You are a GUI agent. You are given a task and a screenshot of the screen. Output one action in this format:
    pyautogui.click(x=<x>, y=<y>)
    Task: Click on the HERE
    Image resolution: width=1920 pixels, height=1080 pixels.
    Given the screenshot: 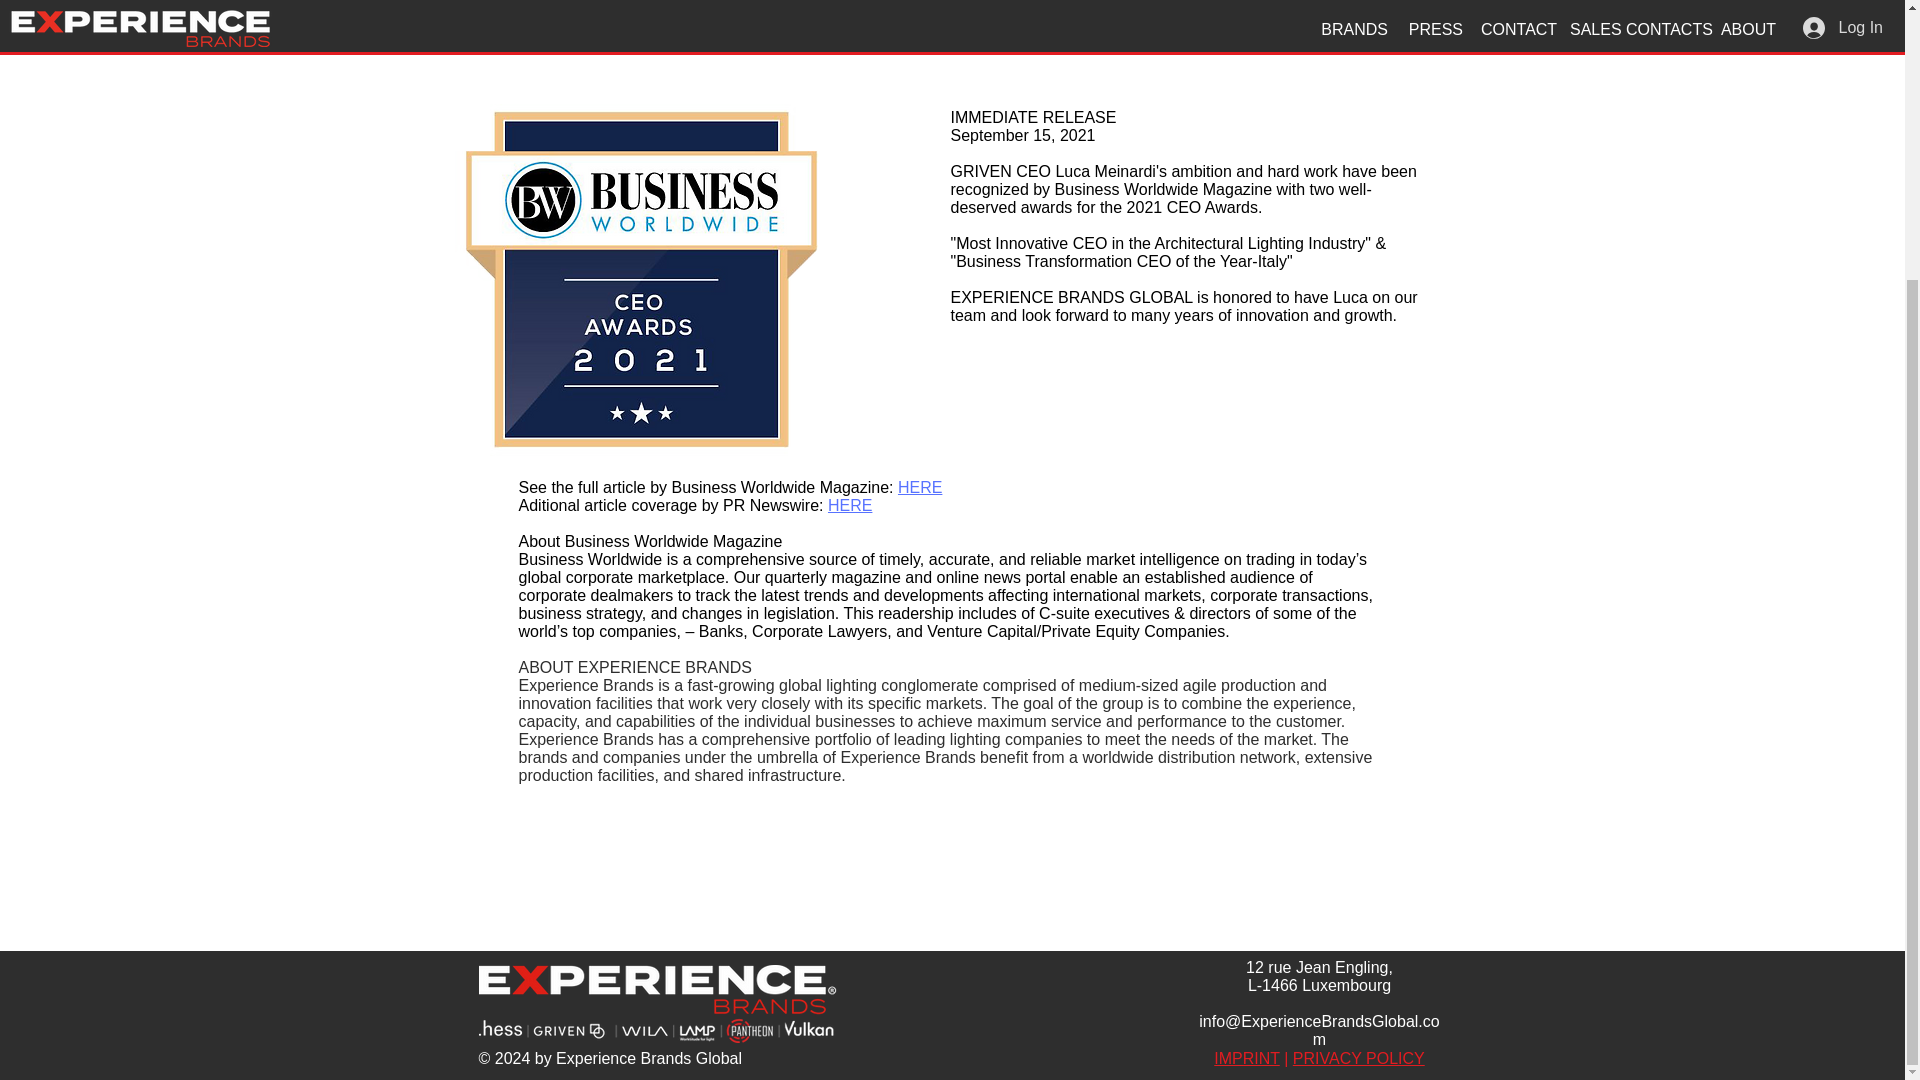 What is the action you would take?
    pyautogui.click(x=849, y=505)
    